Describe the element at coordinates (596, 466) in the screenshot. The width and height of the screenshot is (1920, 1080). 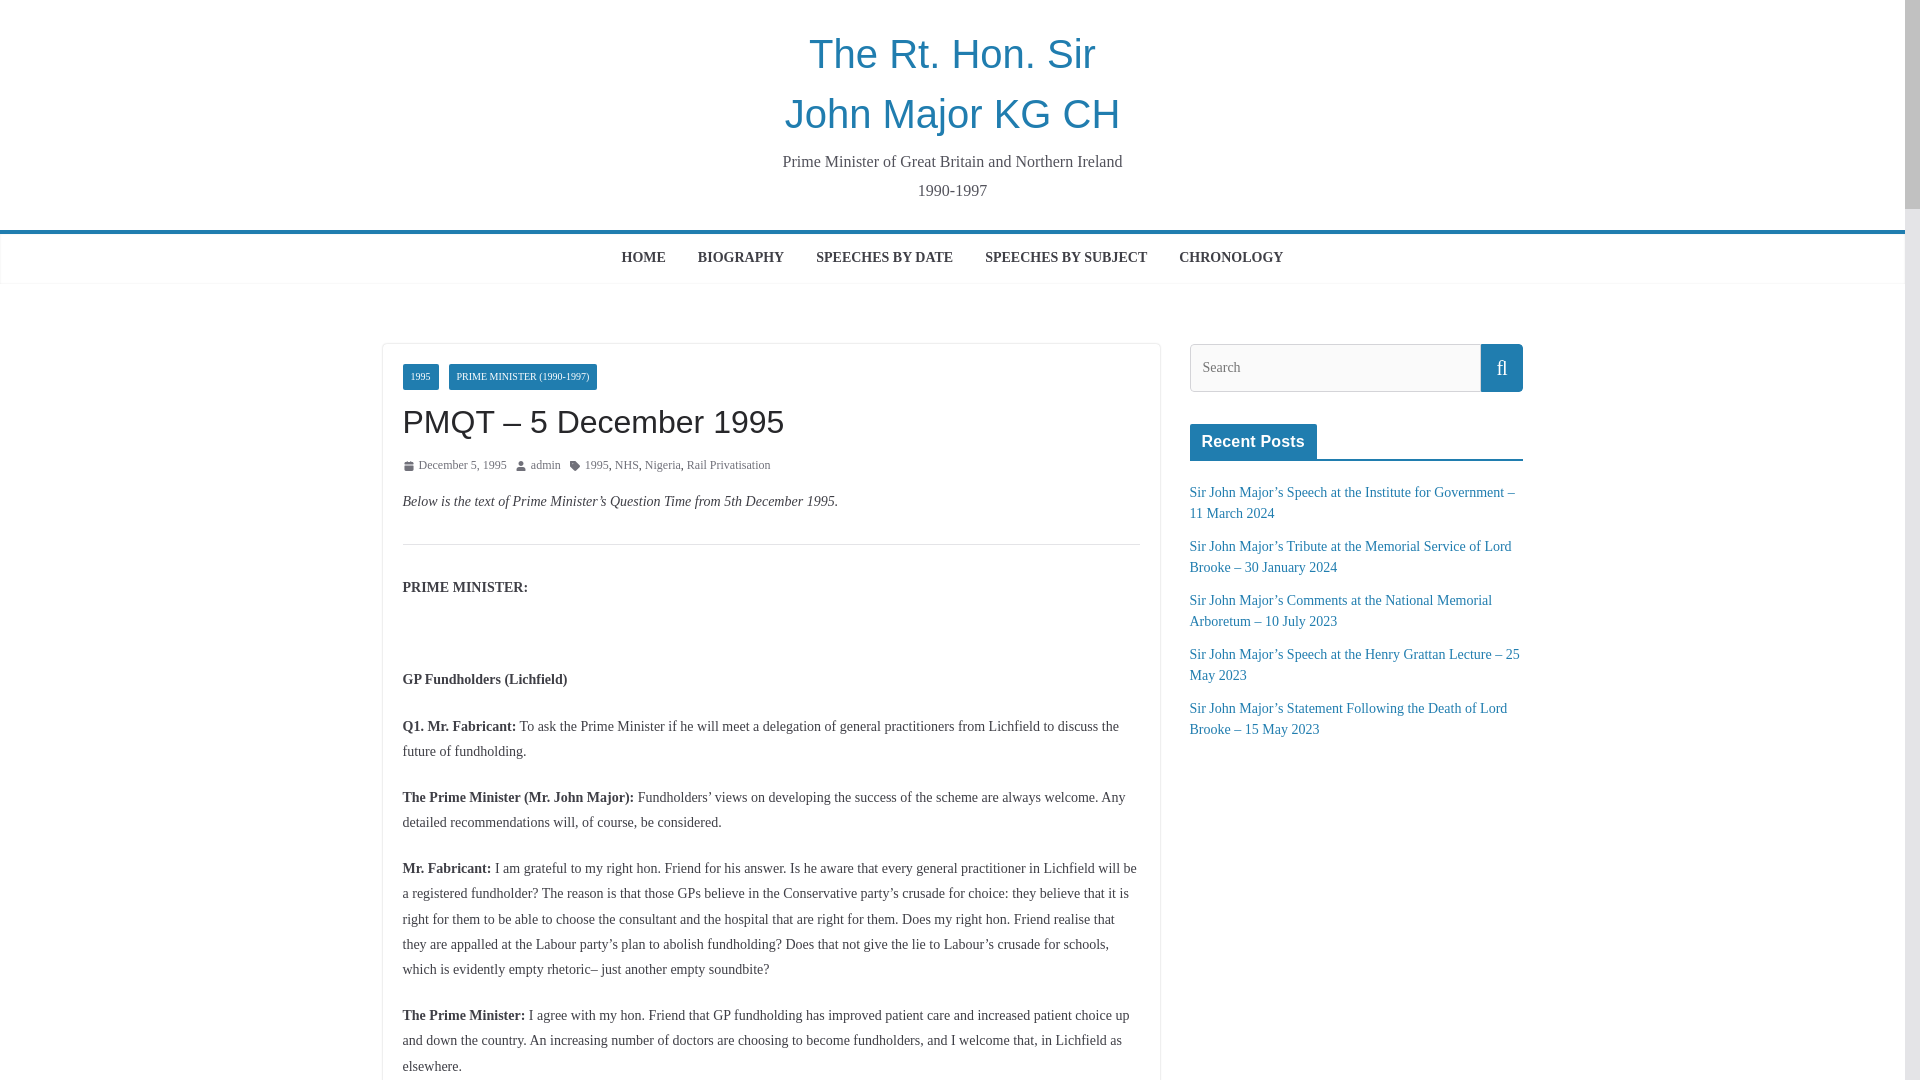
I see `1995` at that location.